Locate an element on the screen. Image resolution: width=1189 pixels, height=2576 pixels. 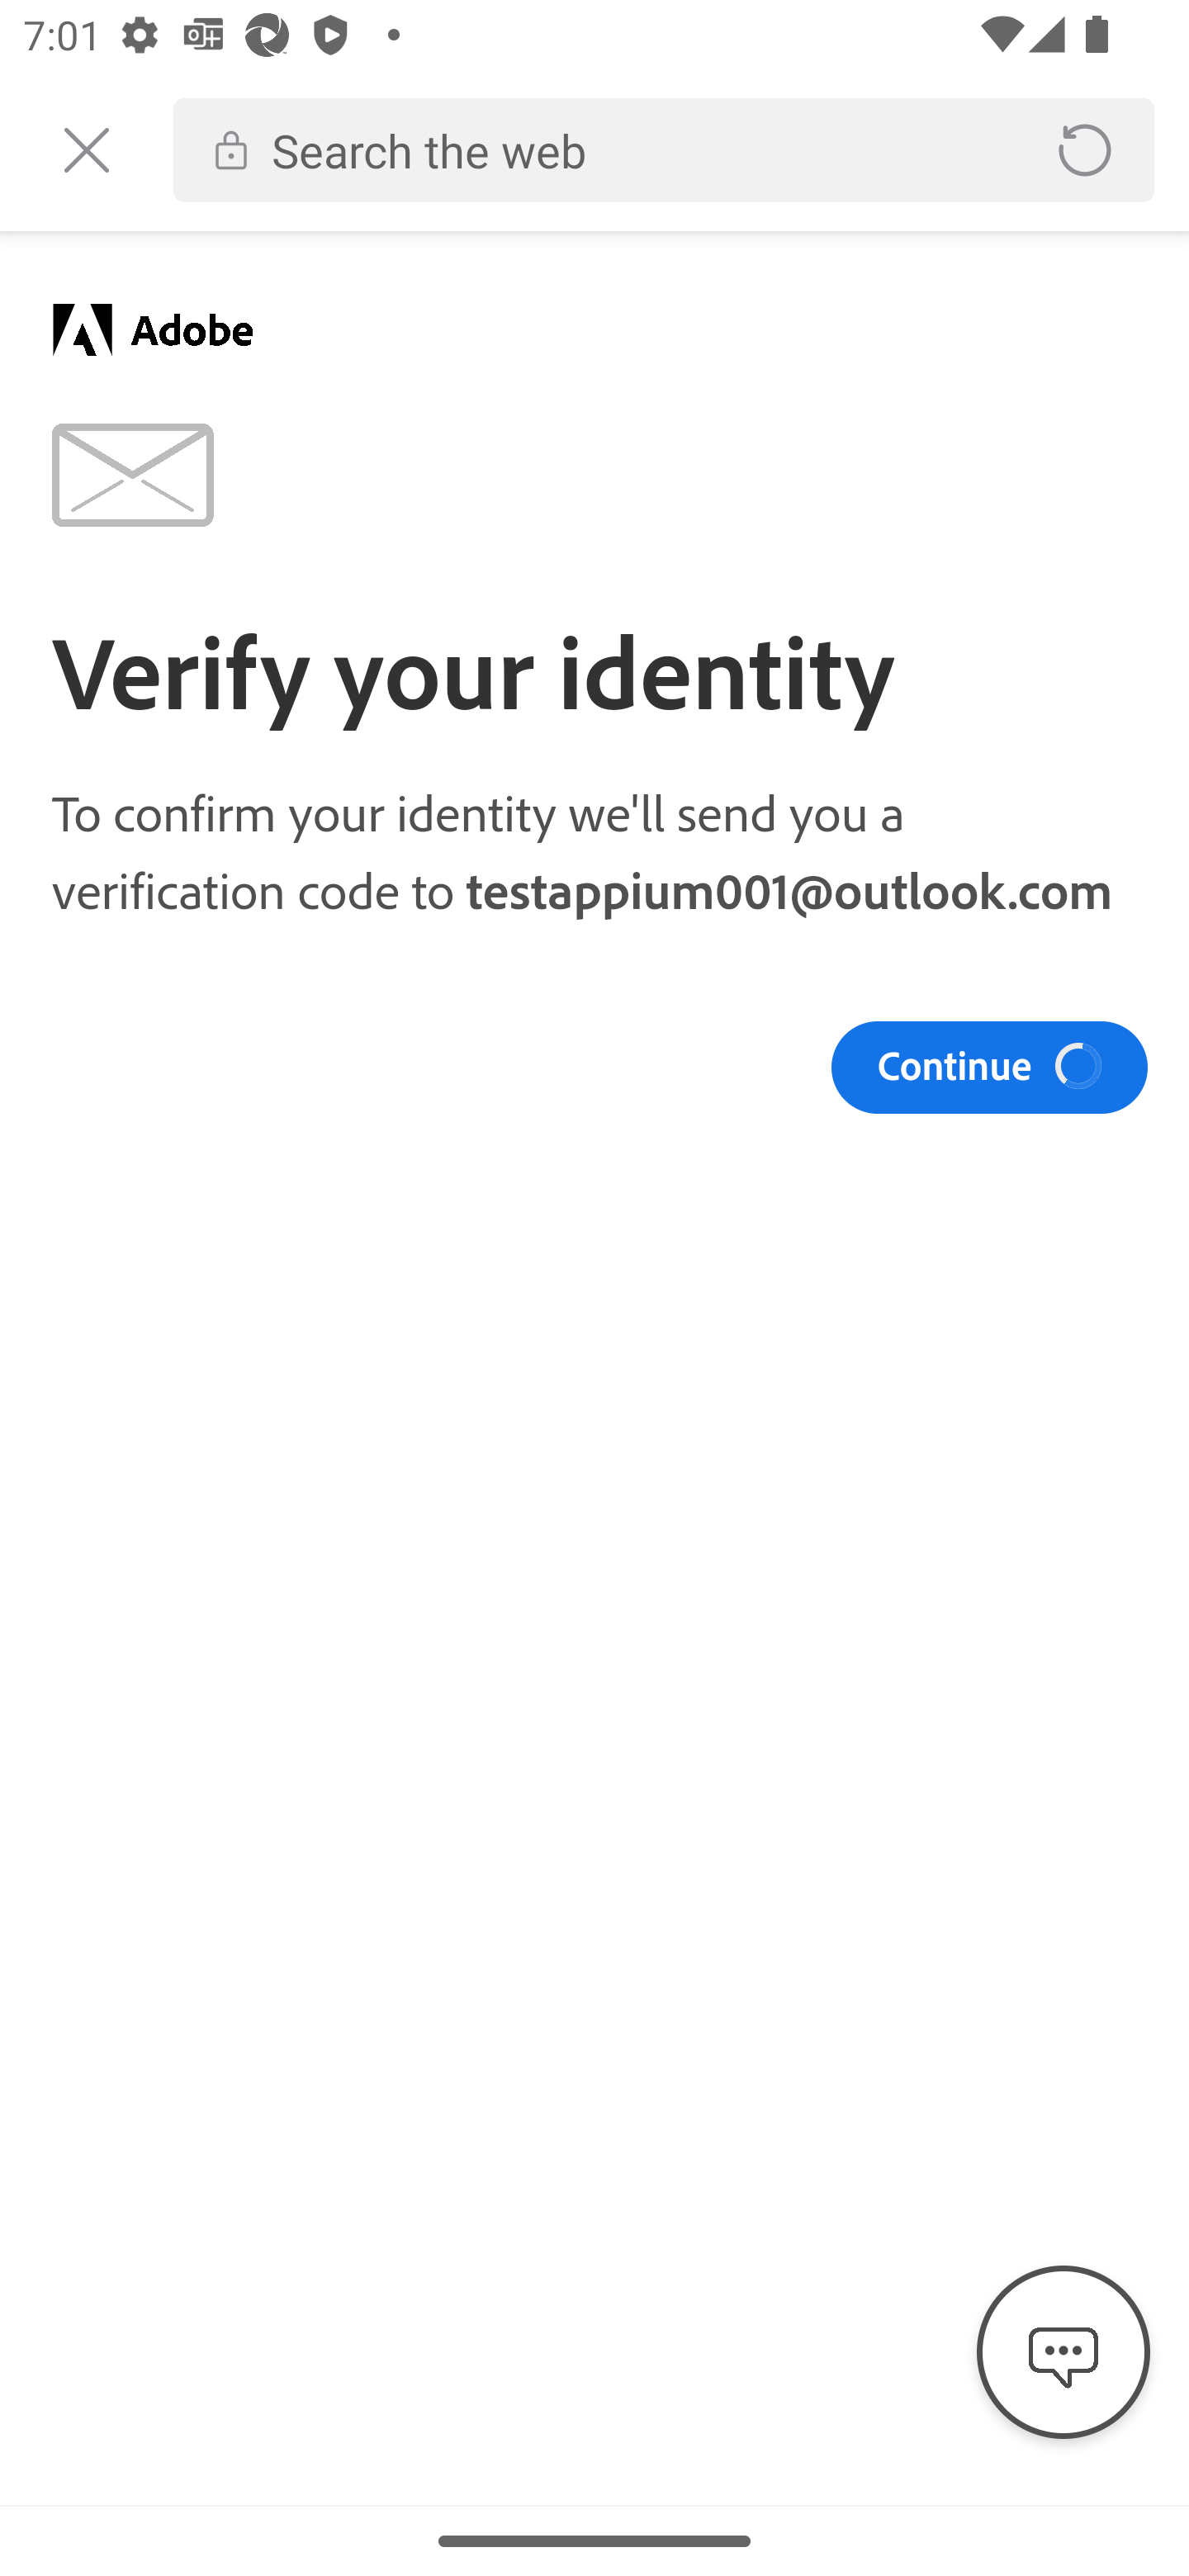
Close is located at coordinates (86, 150).